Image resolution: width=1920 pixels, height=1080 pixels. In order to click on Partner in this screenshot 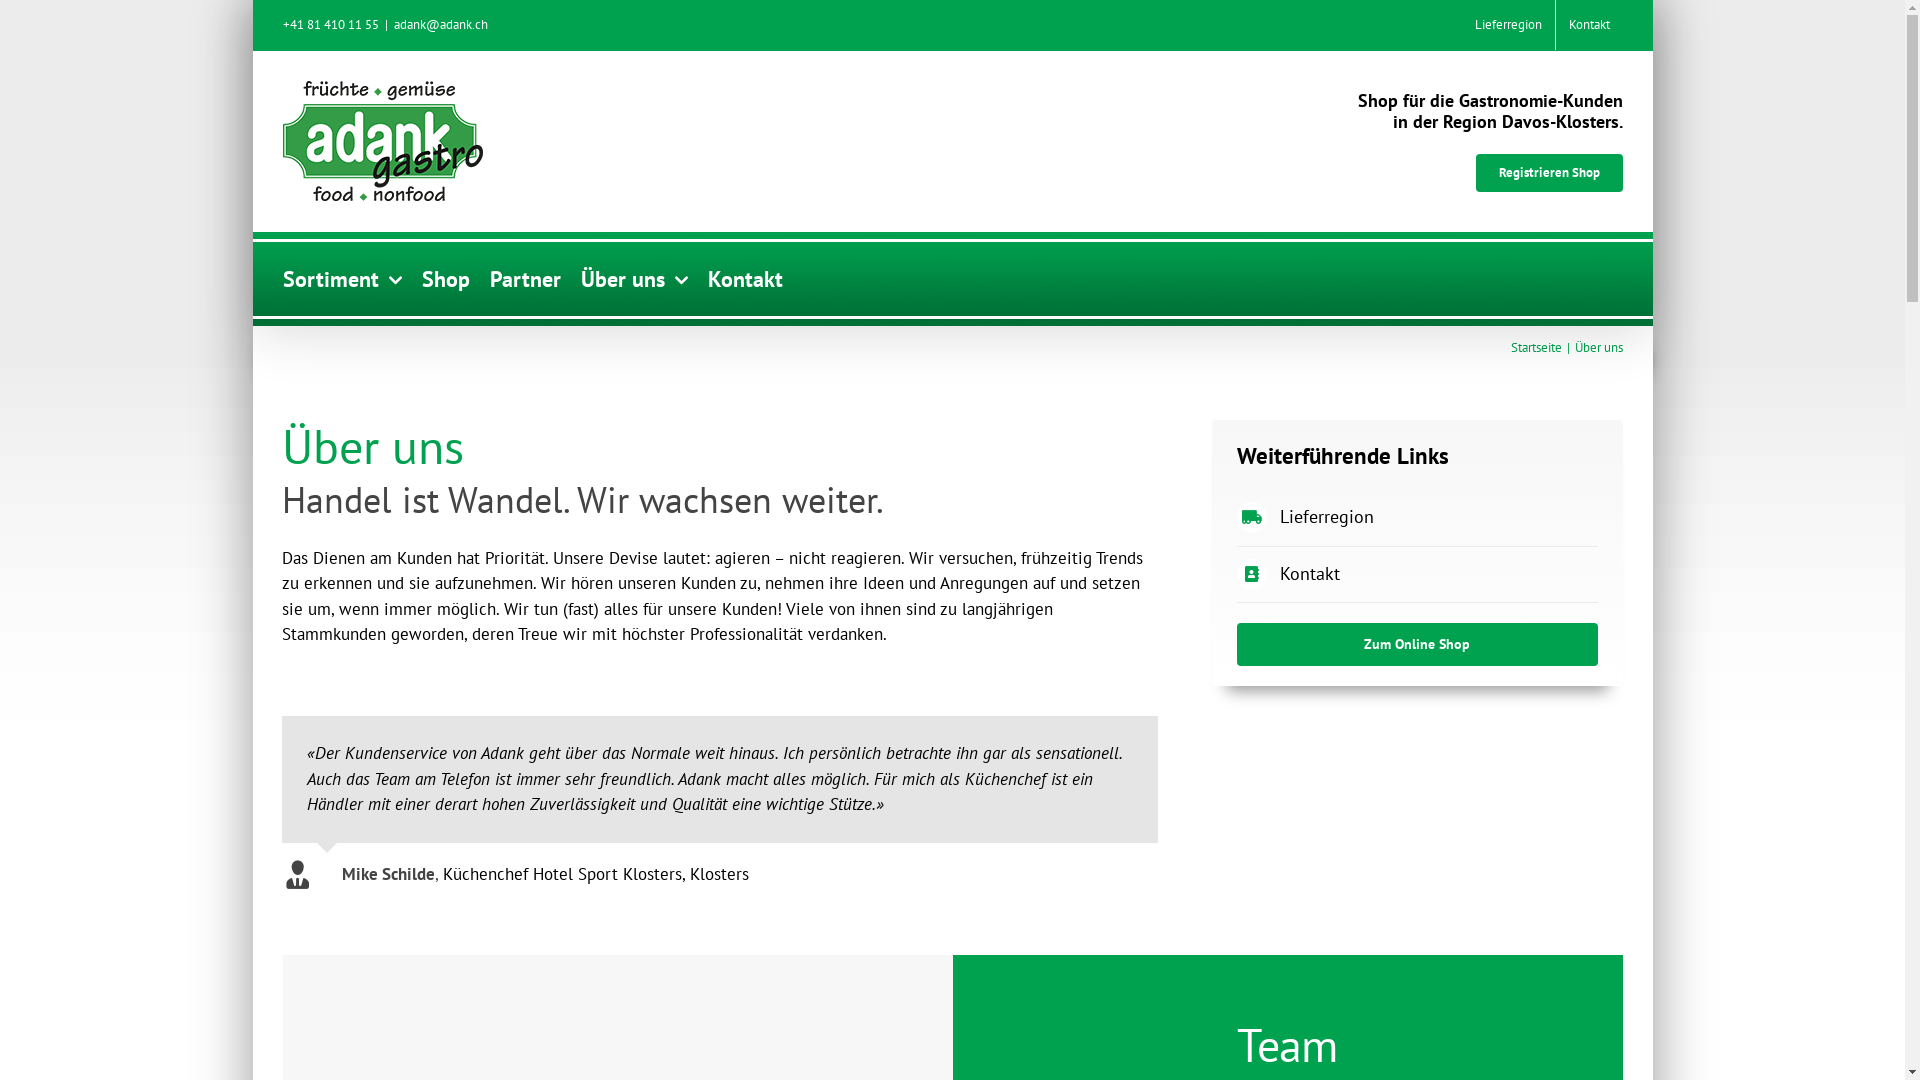, I will do `click(525, 278)`.